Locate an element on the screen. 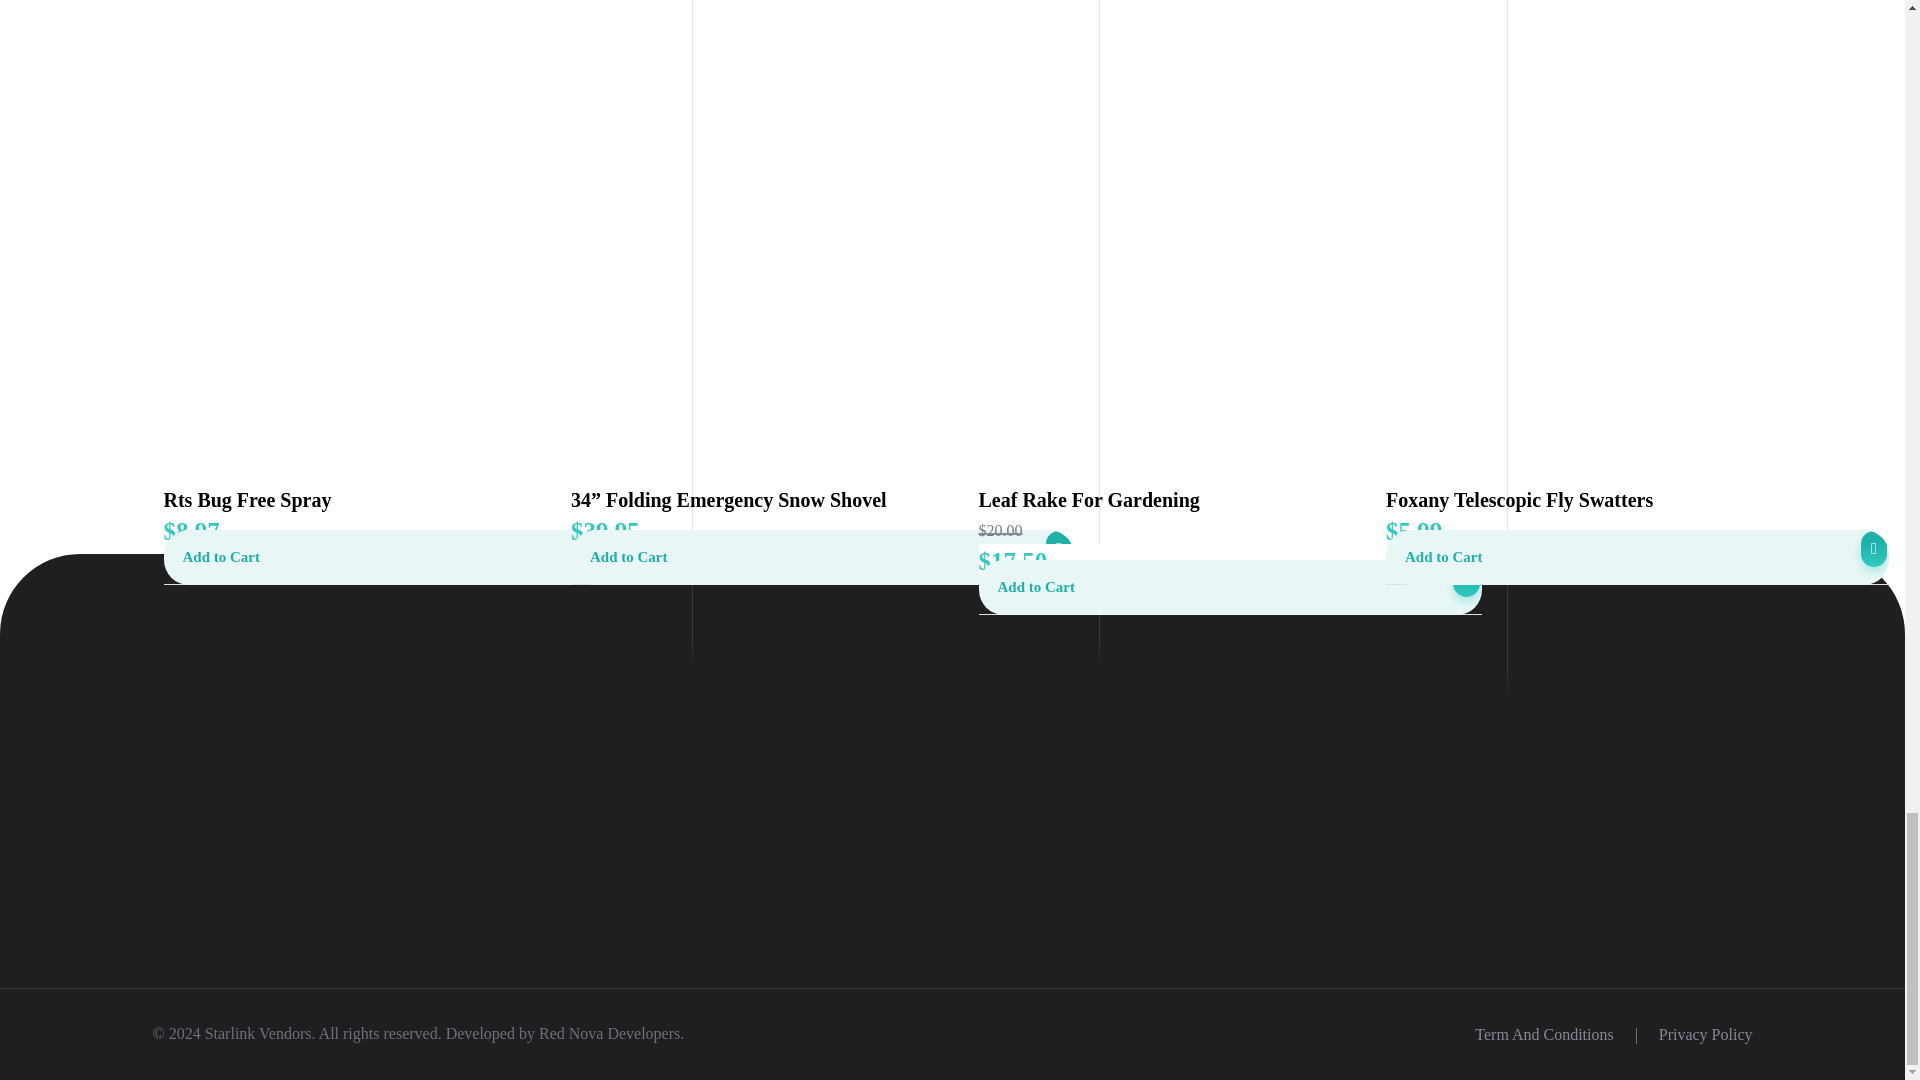 The width and height of the screenshot is (1920, 1080). Add to Cart is located at coordinates (414, 558).